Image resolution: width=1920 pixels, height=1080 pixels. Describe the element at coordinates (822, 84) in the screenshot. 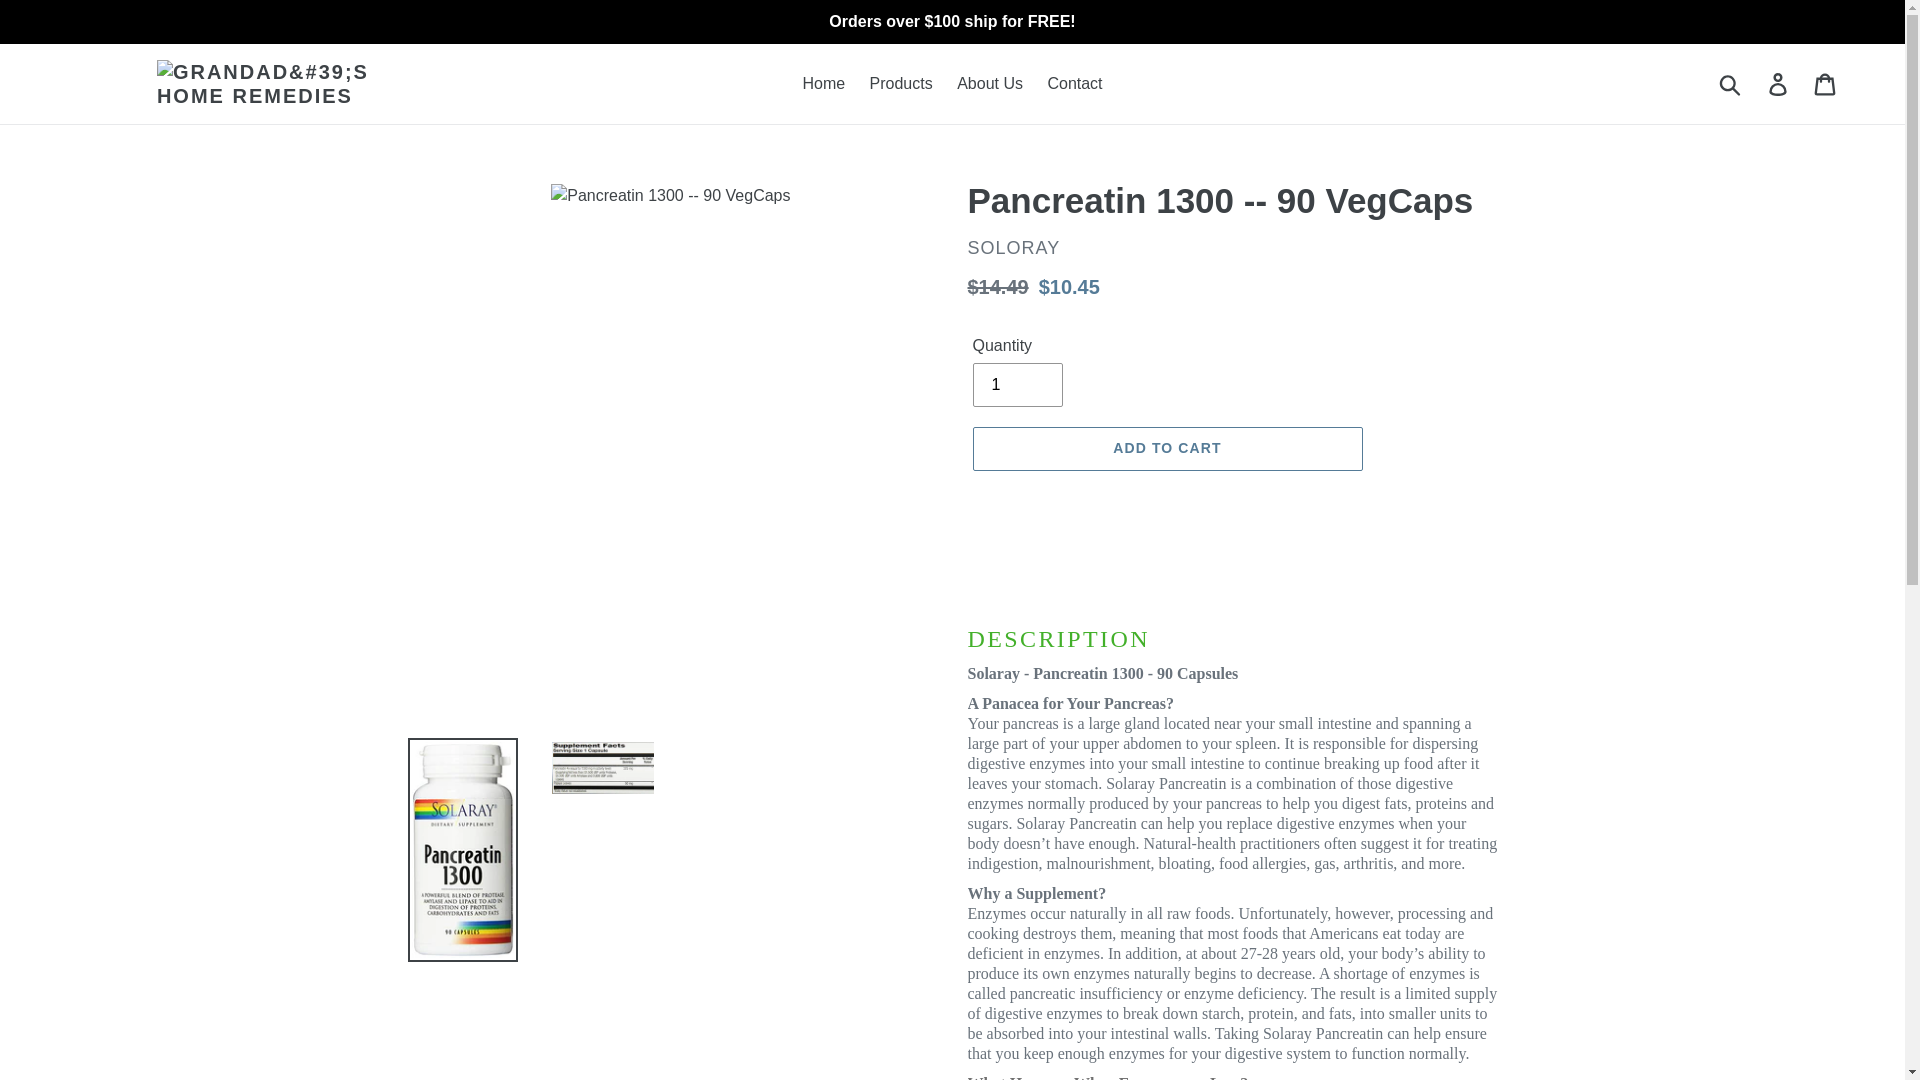

I see `Home` at that location.